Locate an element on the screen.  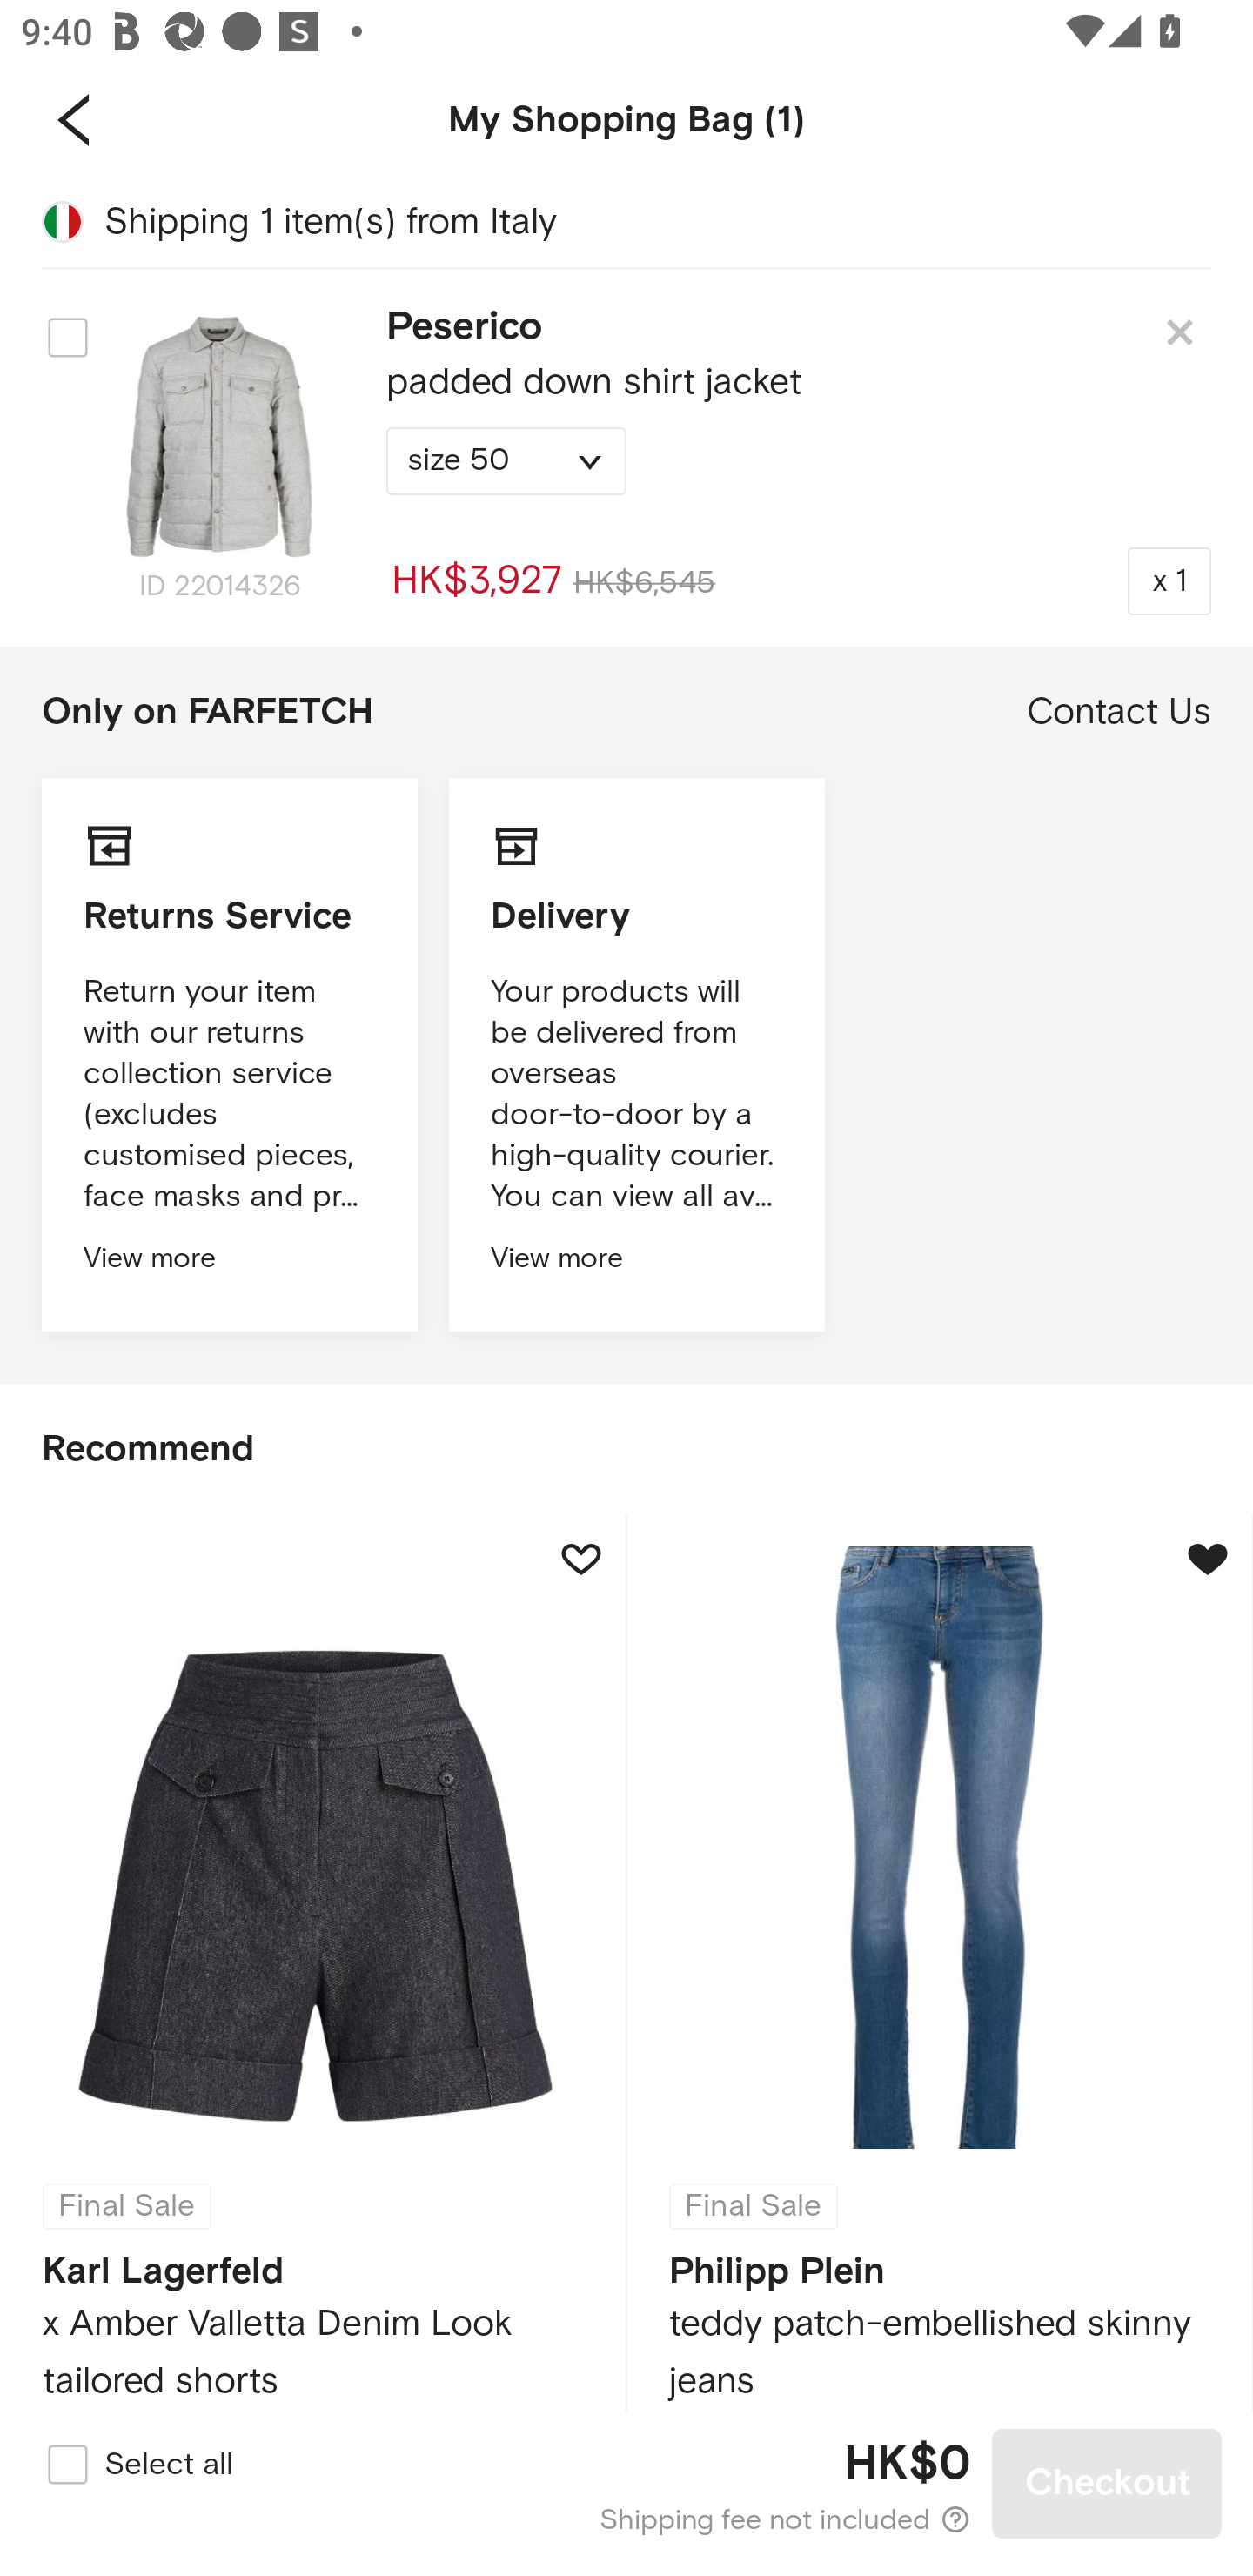
Checkout is located at coordinates (1107, 2483).